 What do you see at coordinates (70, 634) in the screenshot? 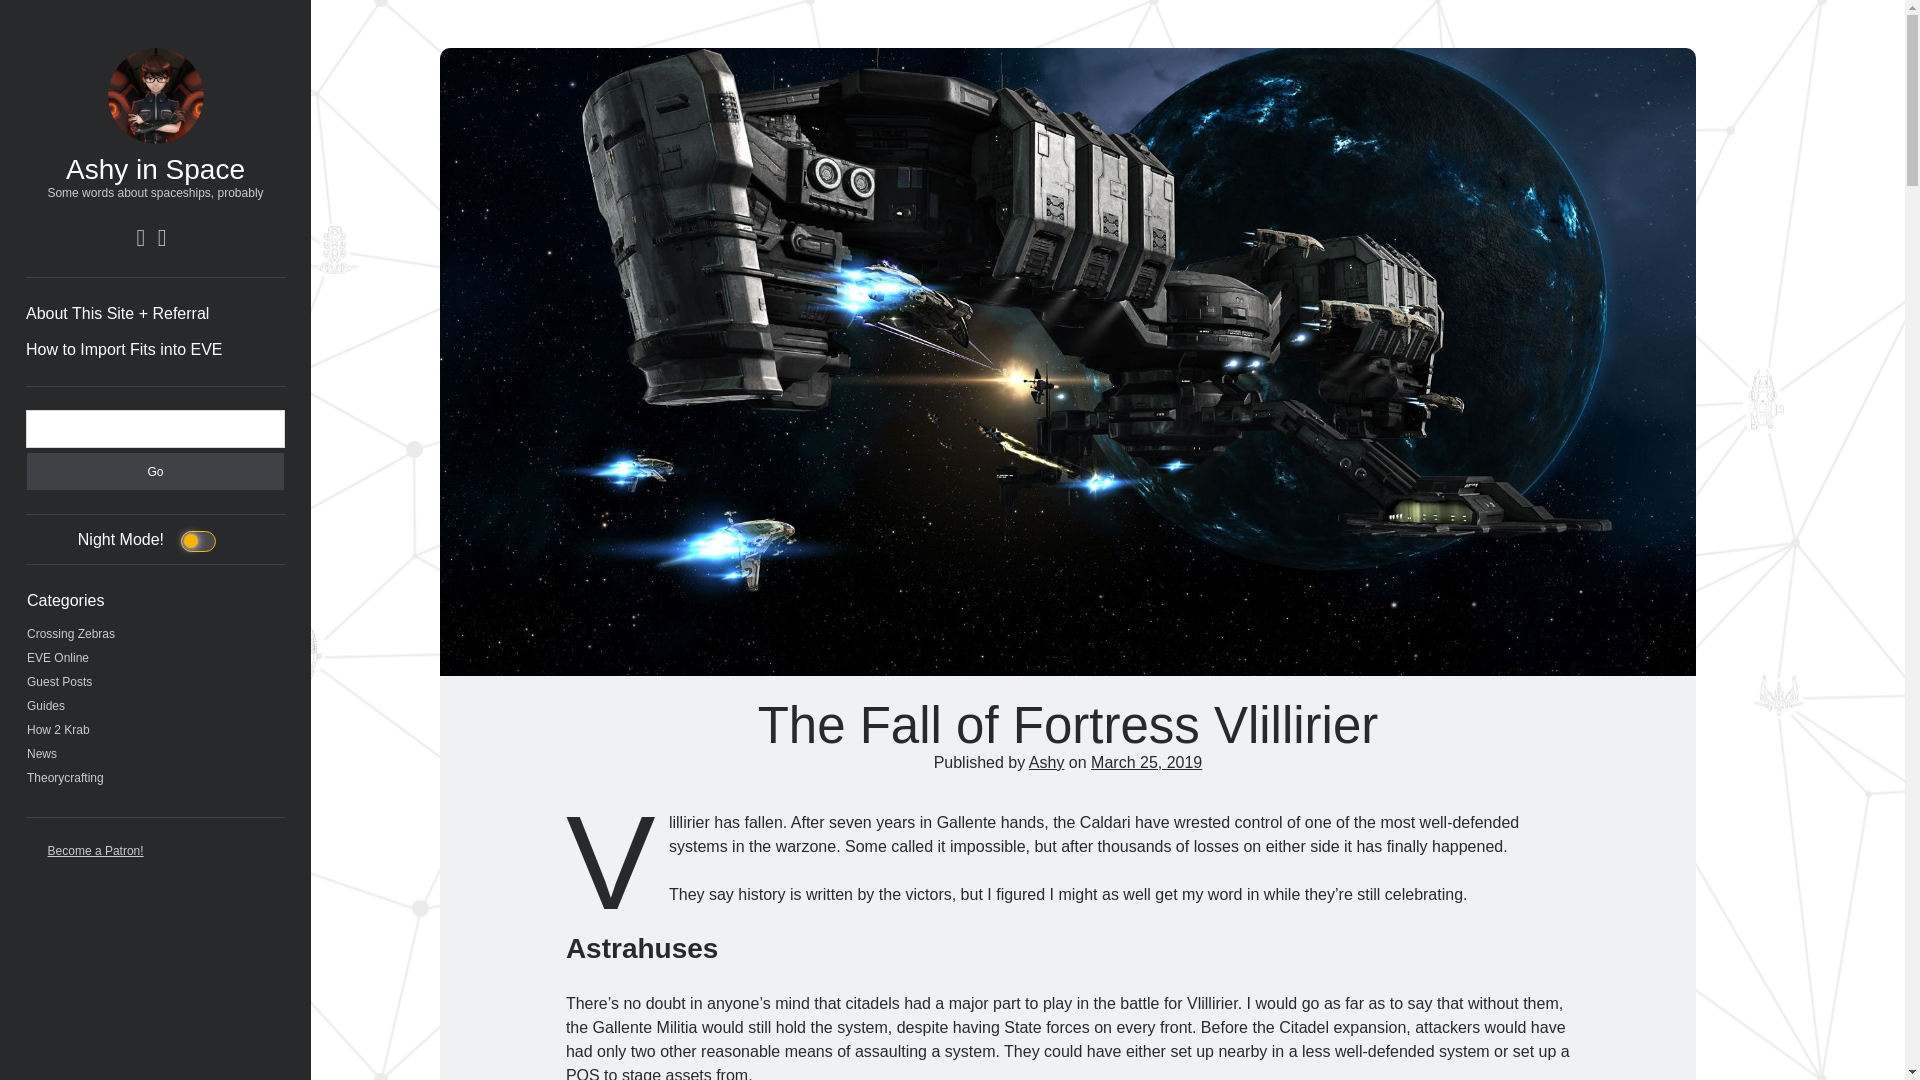
I see `Crossing Zebras` at bounding box center [70, 634].